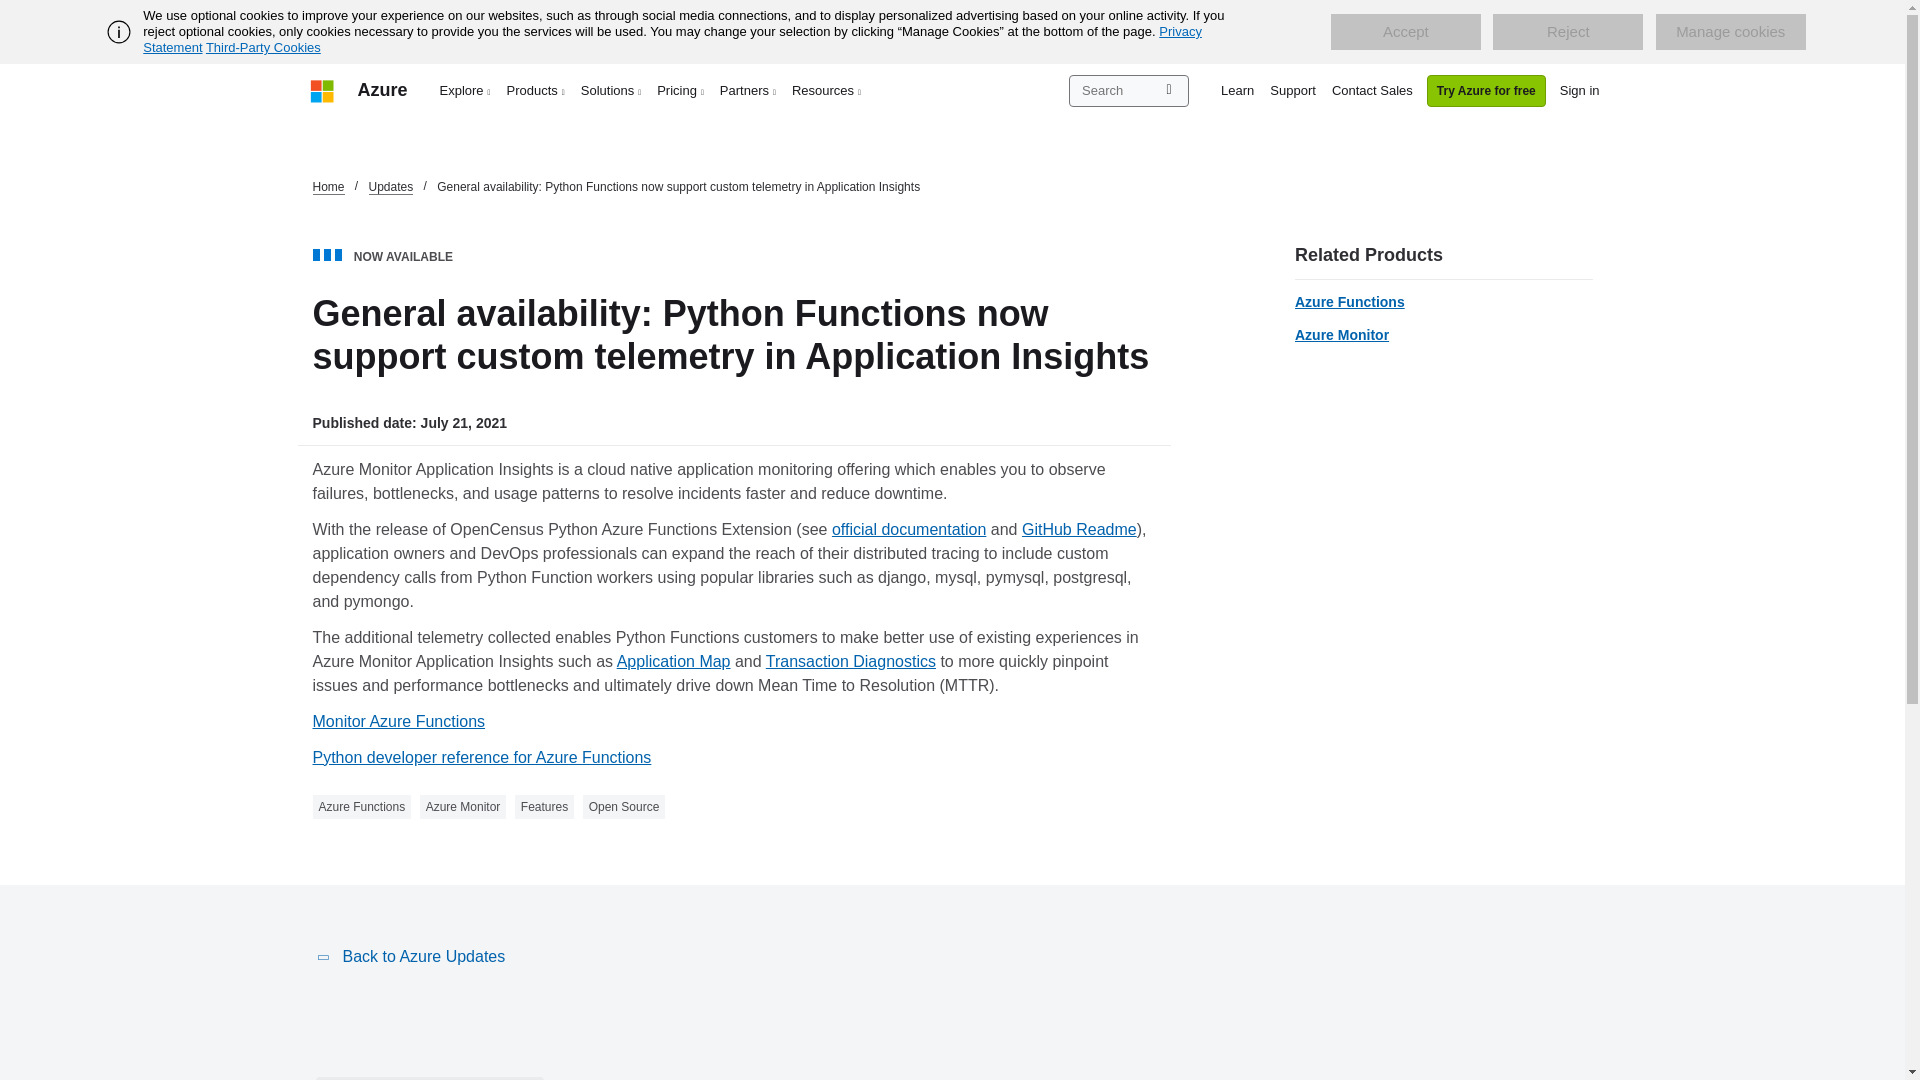  Describe the element at coordinates (1568, 32) in the screenshot. I see `Reject` at that location.